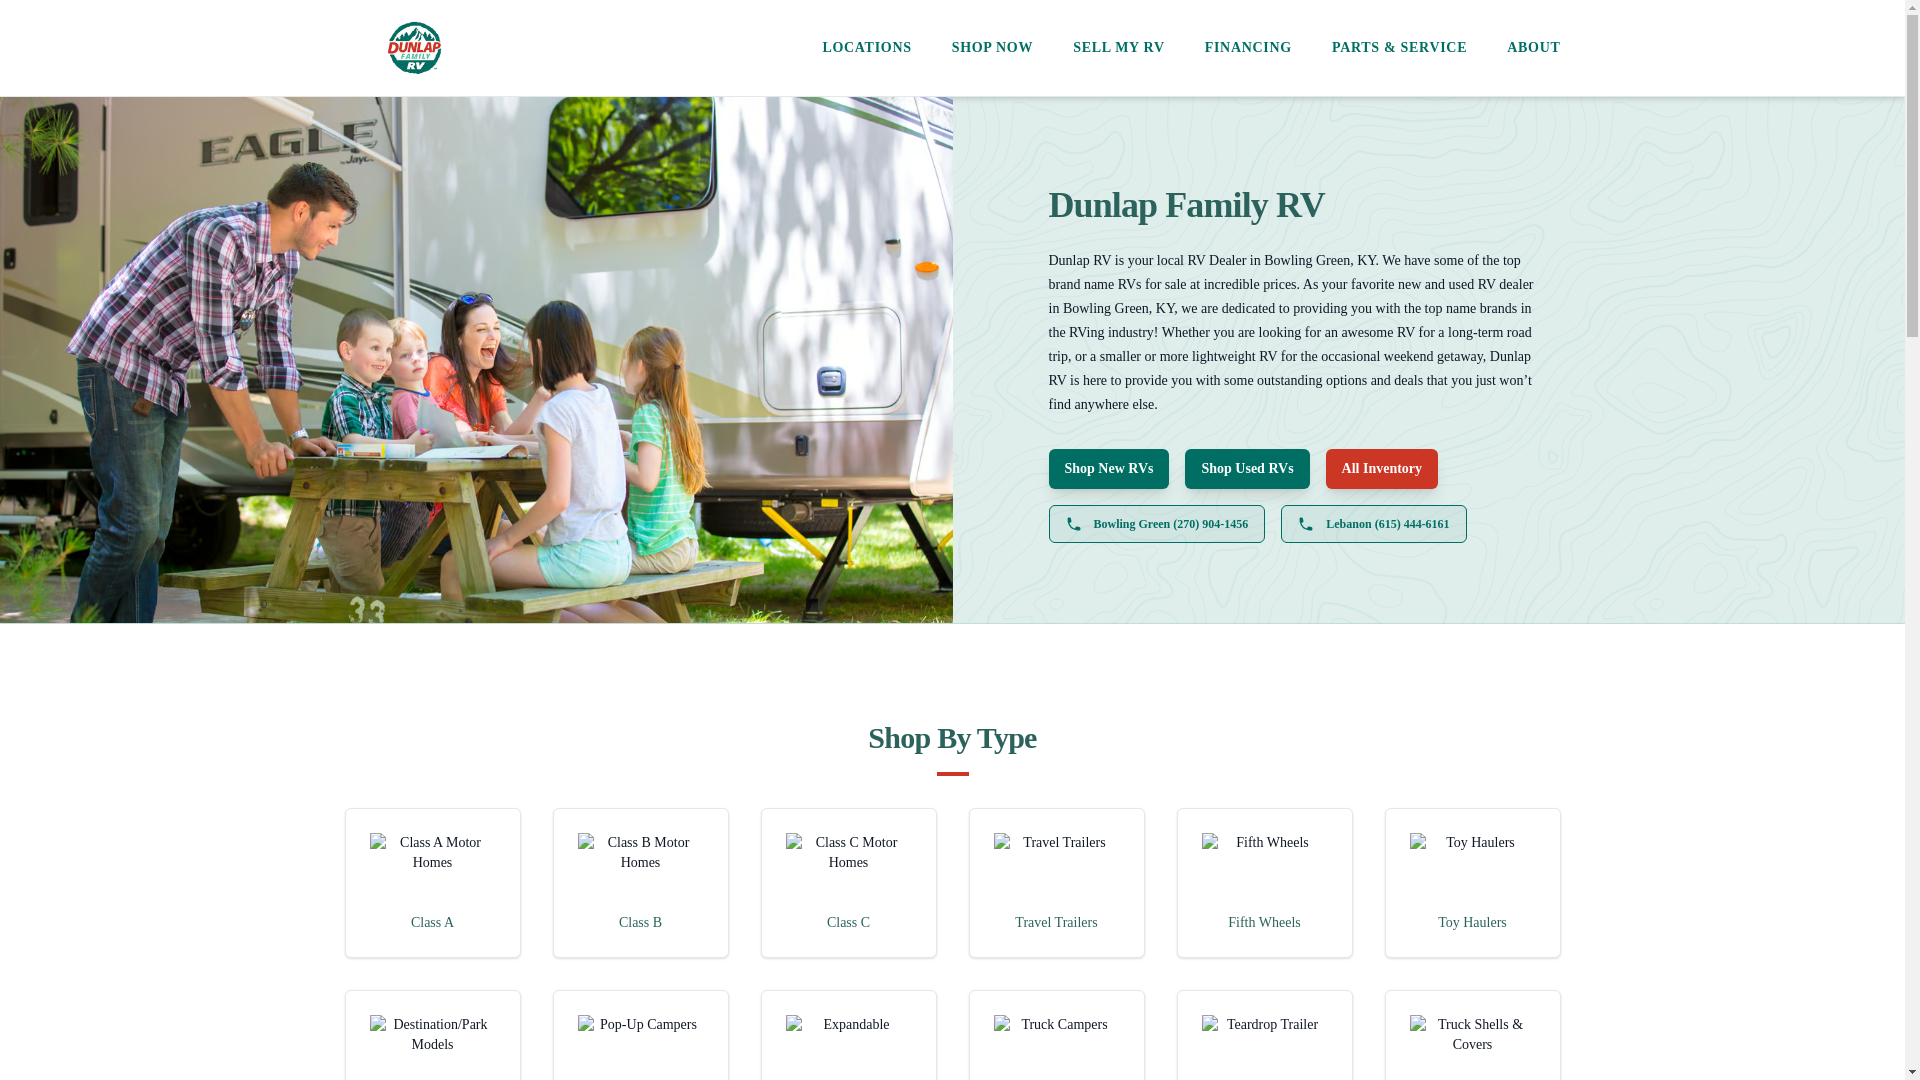 Image resolution: width=1920 pixels, height=1080 pixels. Describe the element at coordinates (640, 1048) in the screenshot. I see `Pop-up Campers` at that location.